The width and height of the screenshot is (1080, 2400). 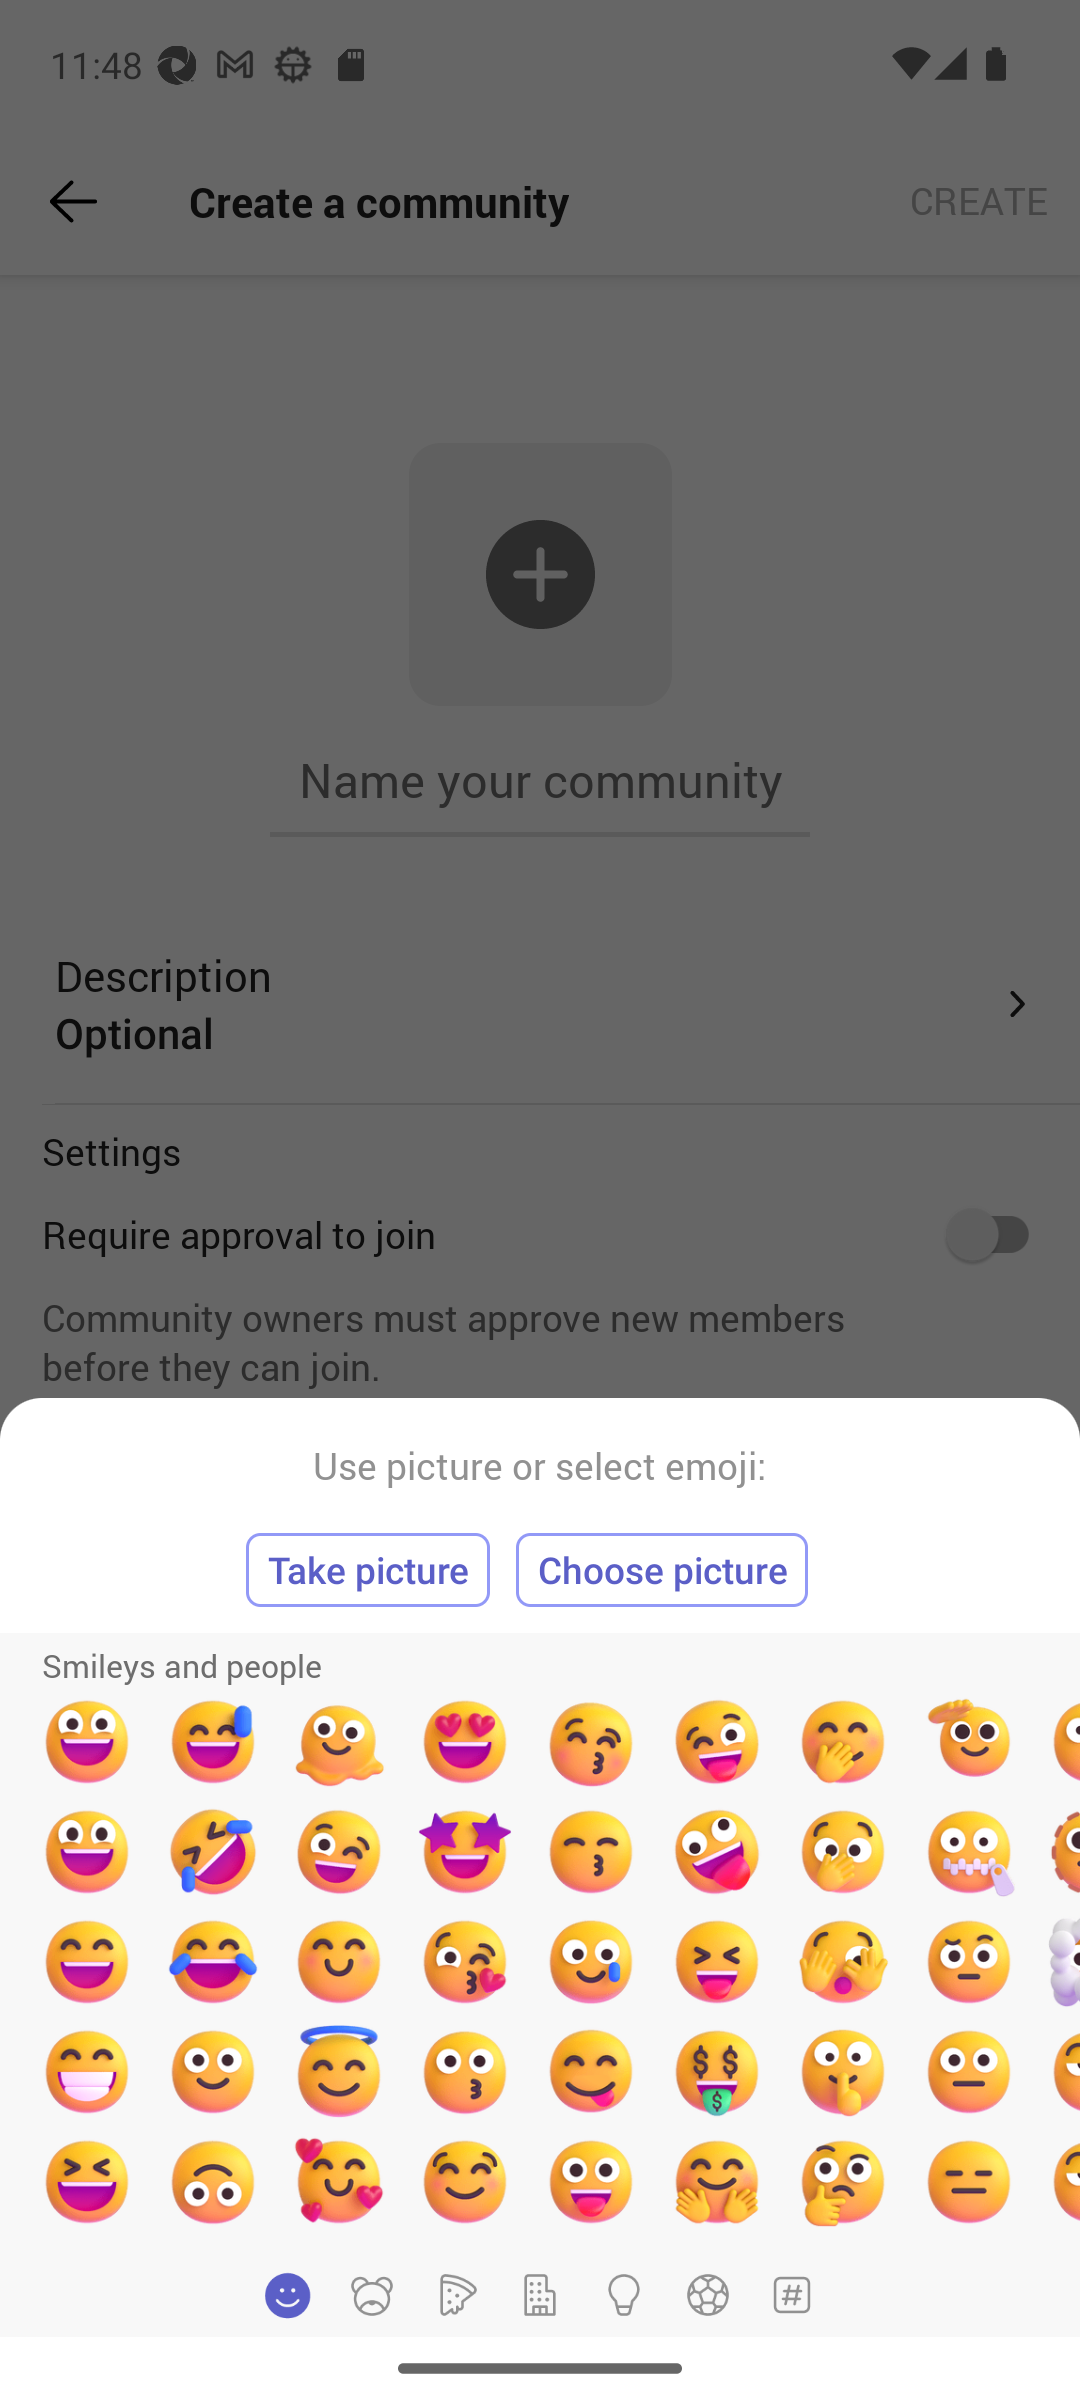 What do you see at coordinates (86, 2181) in the screenshot?
I see `Laugh emoji` at bounding box center [86, 2181].